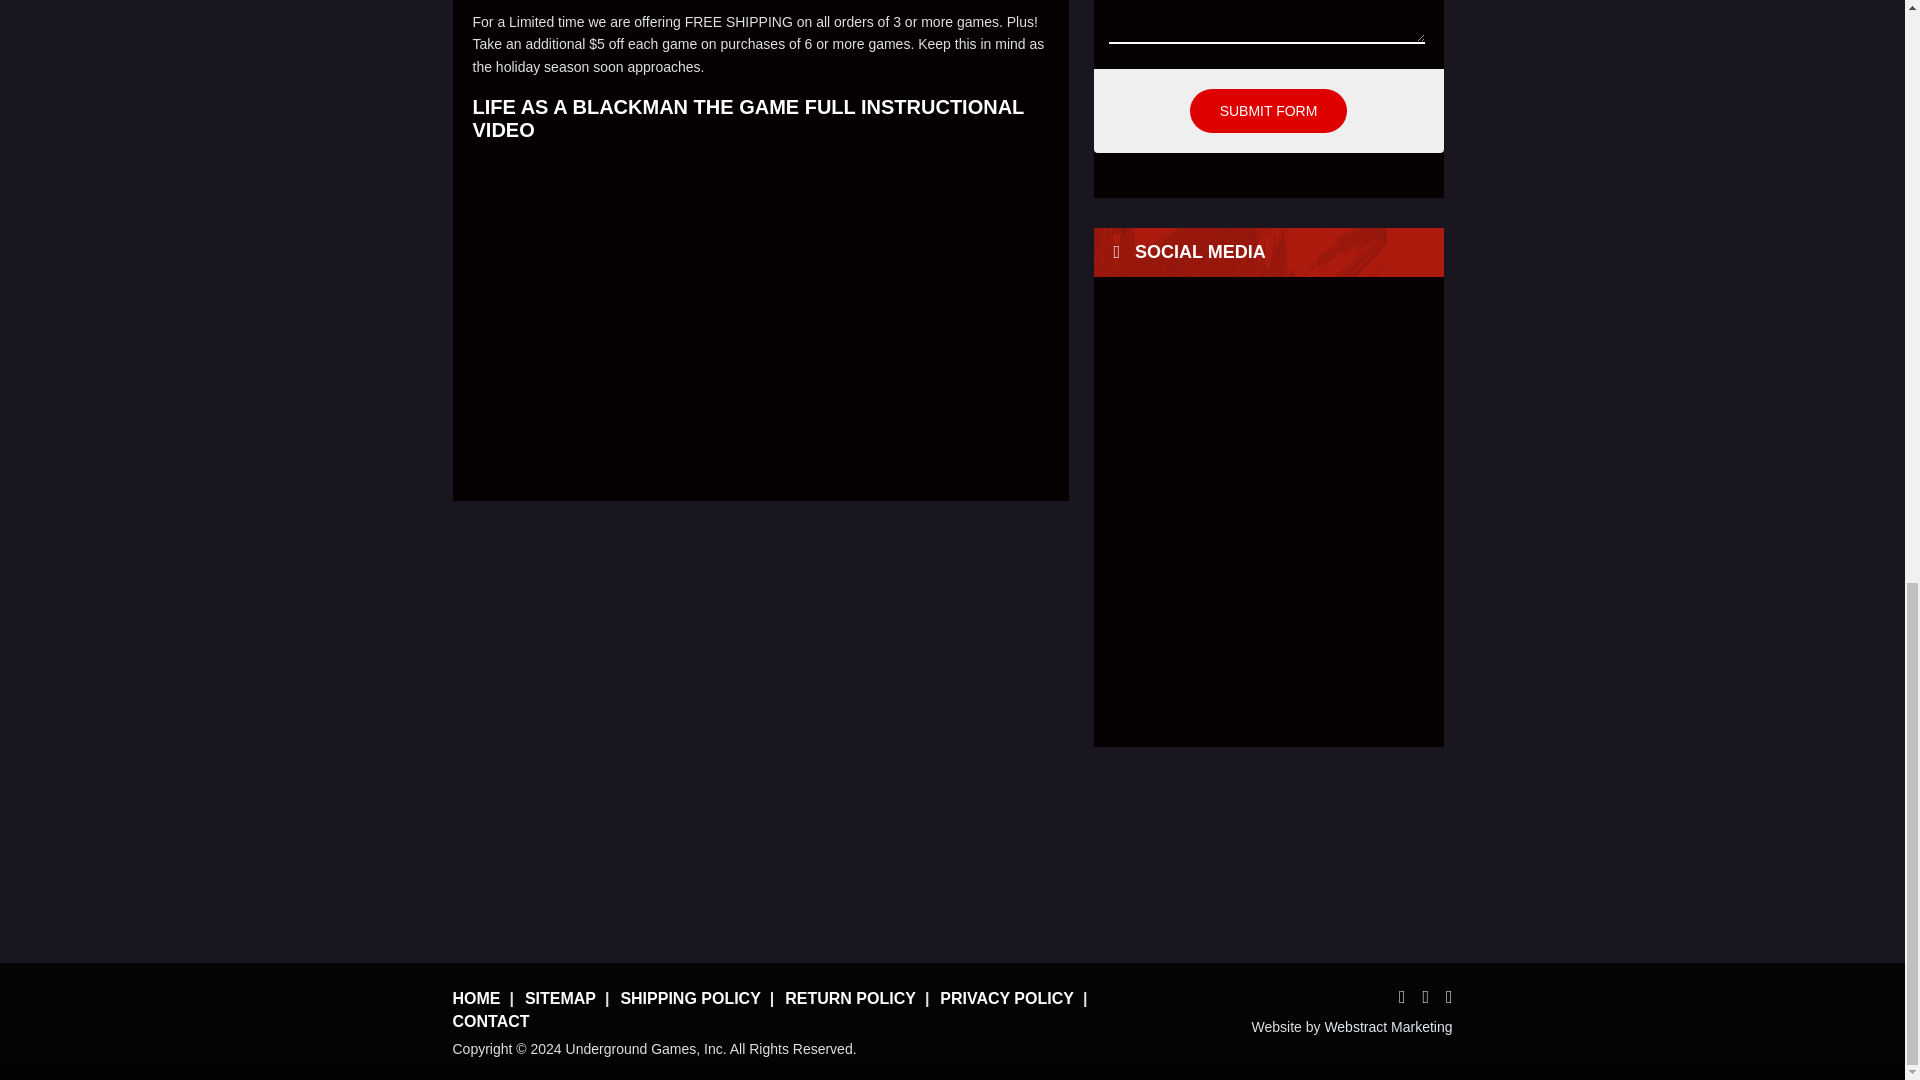 This screenshot has height=1080, width=1920. I want to click on RETURN POLICY, so click(850, 998).